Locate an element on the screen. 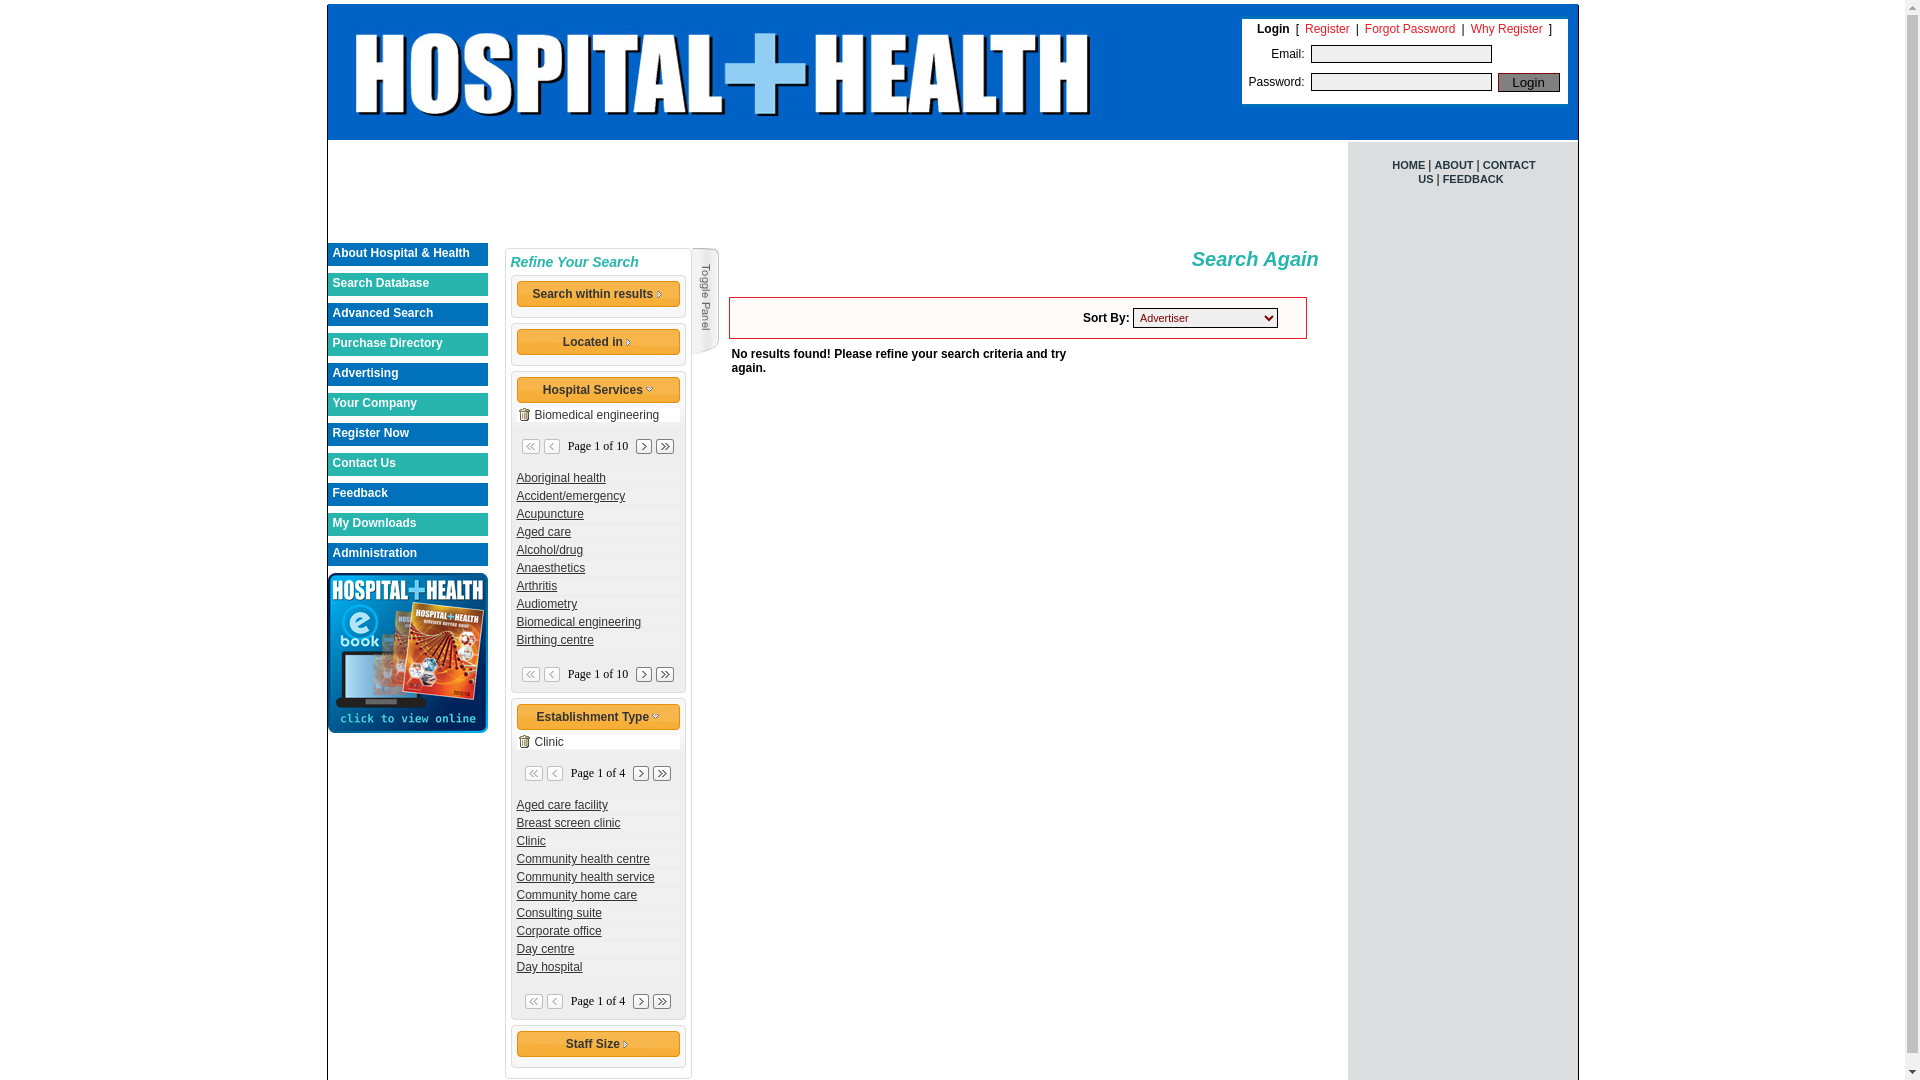 The width and height of the screenshot is (1920, 1080). Aged care facility is located at coordinates (598, 805).